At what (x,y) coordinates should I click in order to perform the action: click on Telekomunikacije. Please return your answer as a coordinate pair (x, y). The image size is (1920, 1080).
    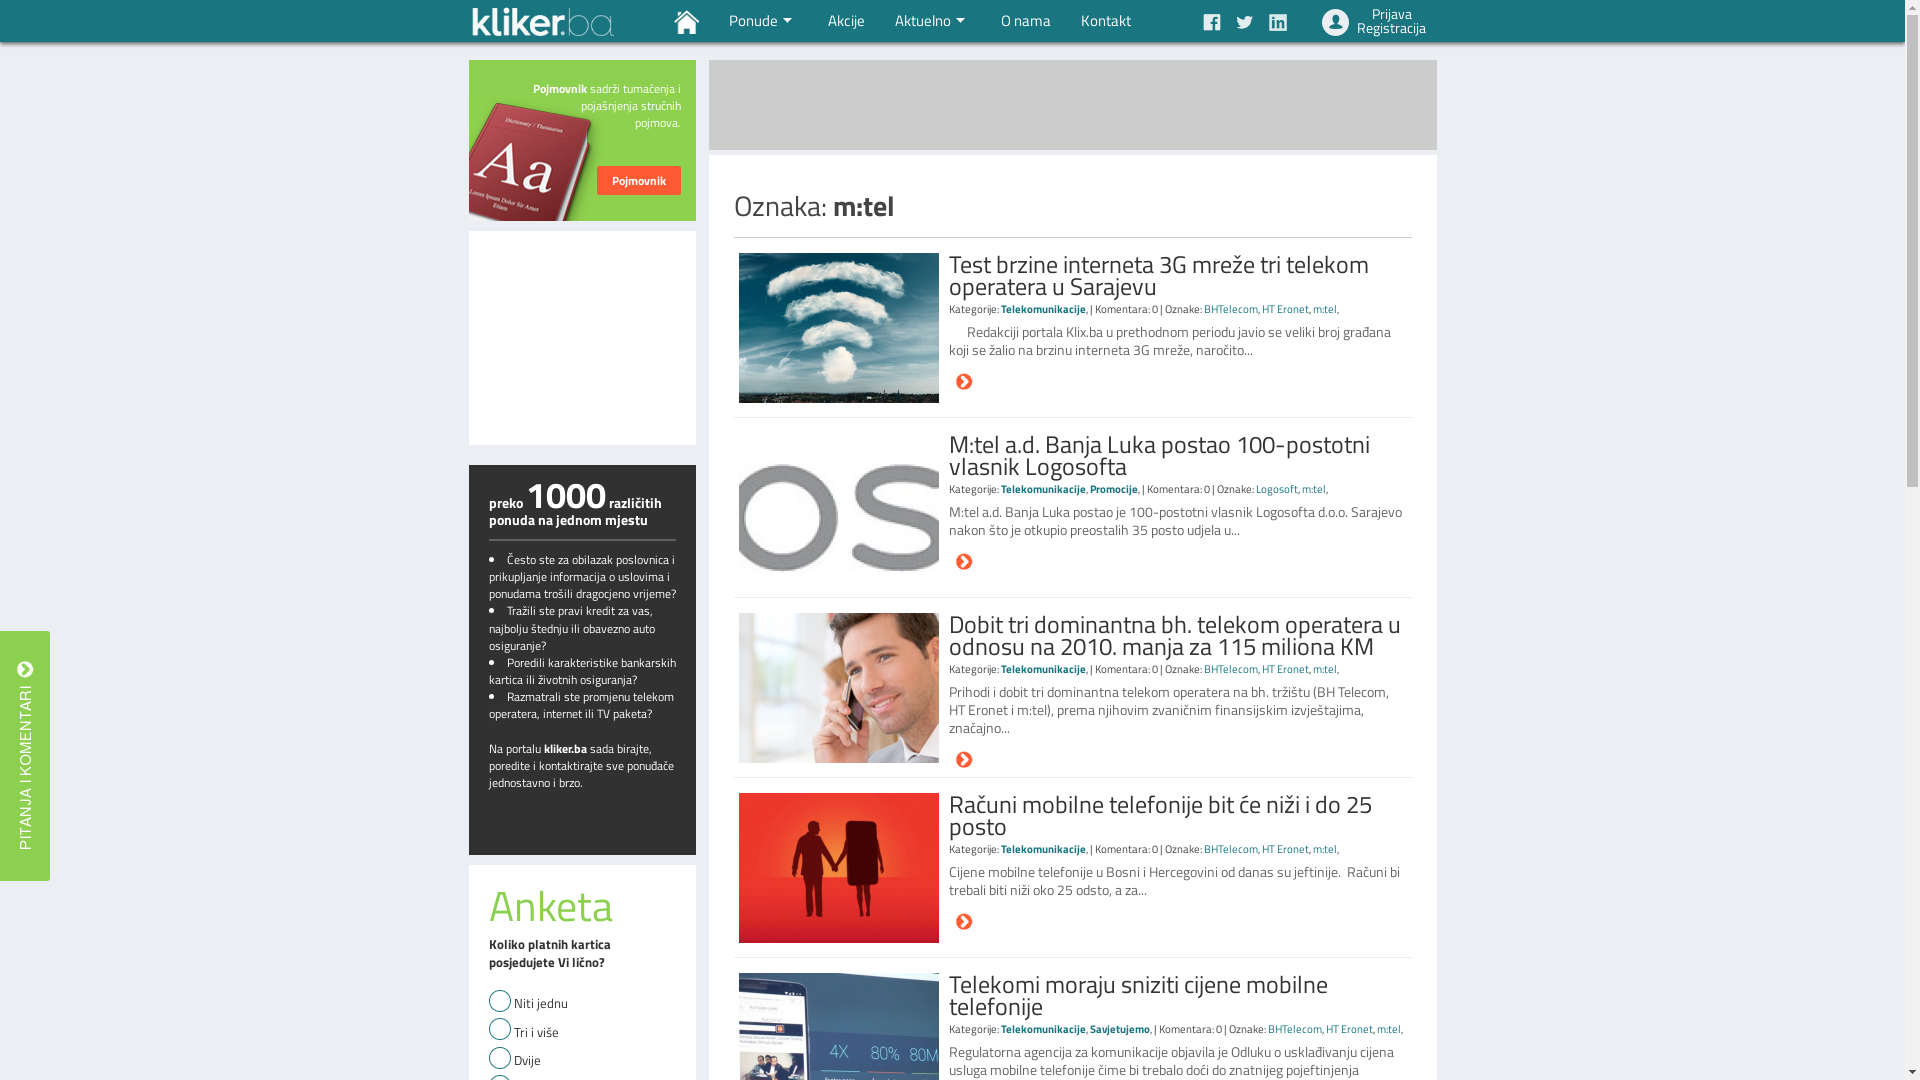
    Looking at the image, I should click on (1042, 1029).